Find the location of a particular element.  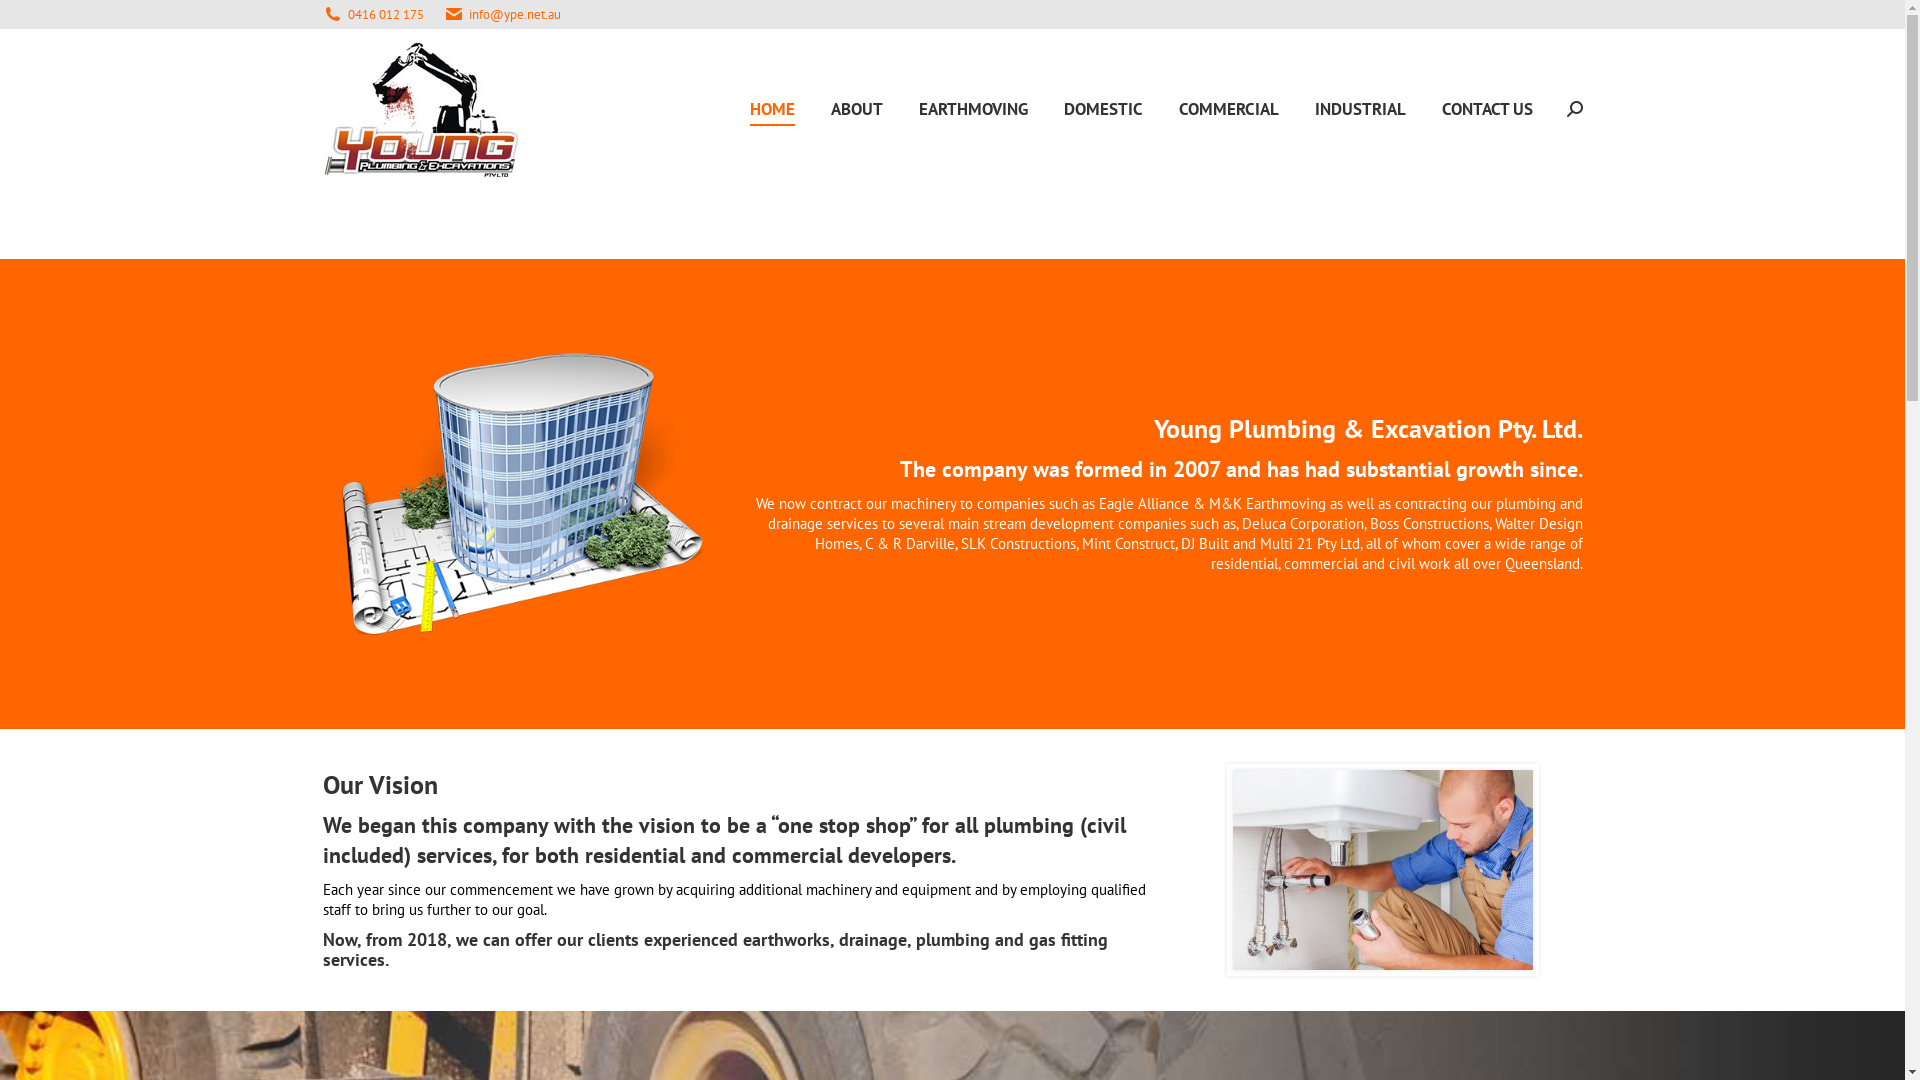

0416 012 175 is located at coordinates (386, 14).